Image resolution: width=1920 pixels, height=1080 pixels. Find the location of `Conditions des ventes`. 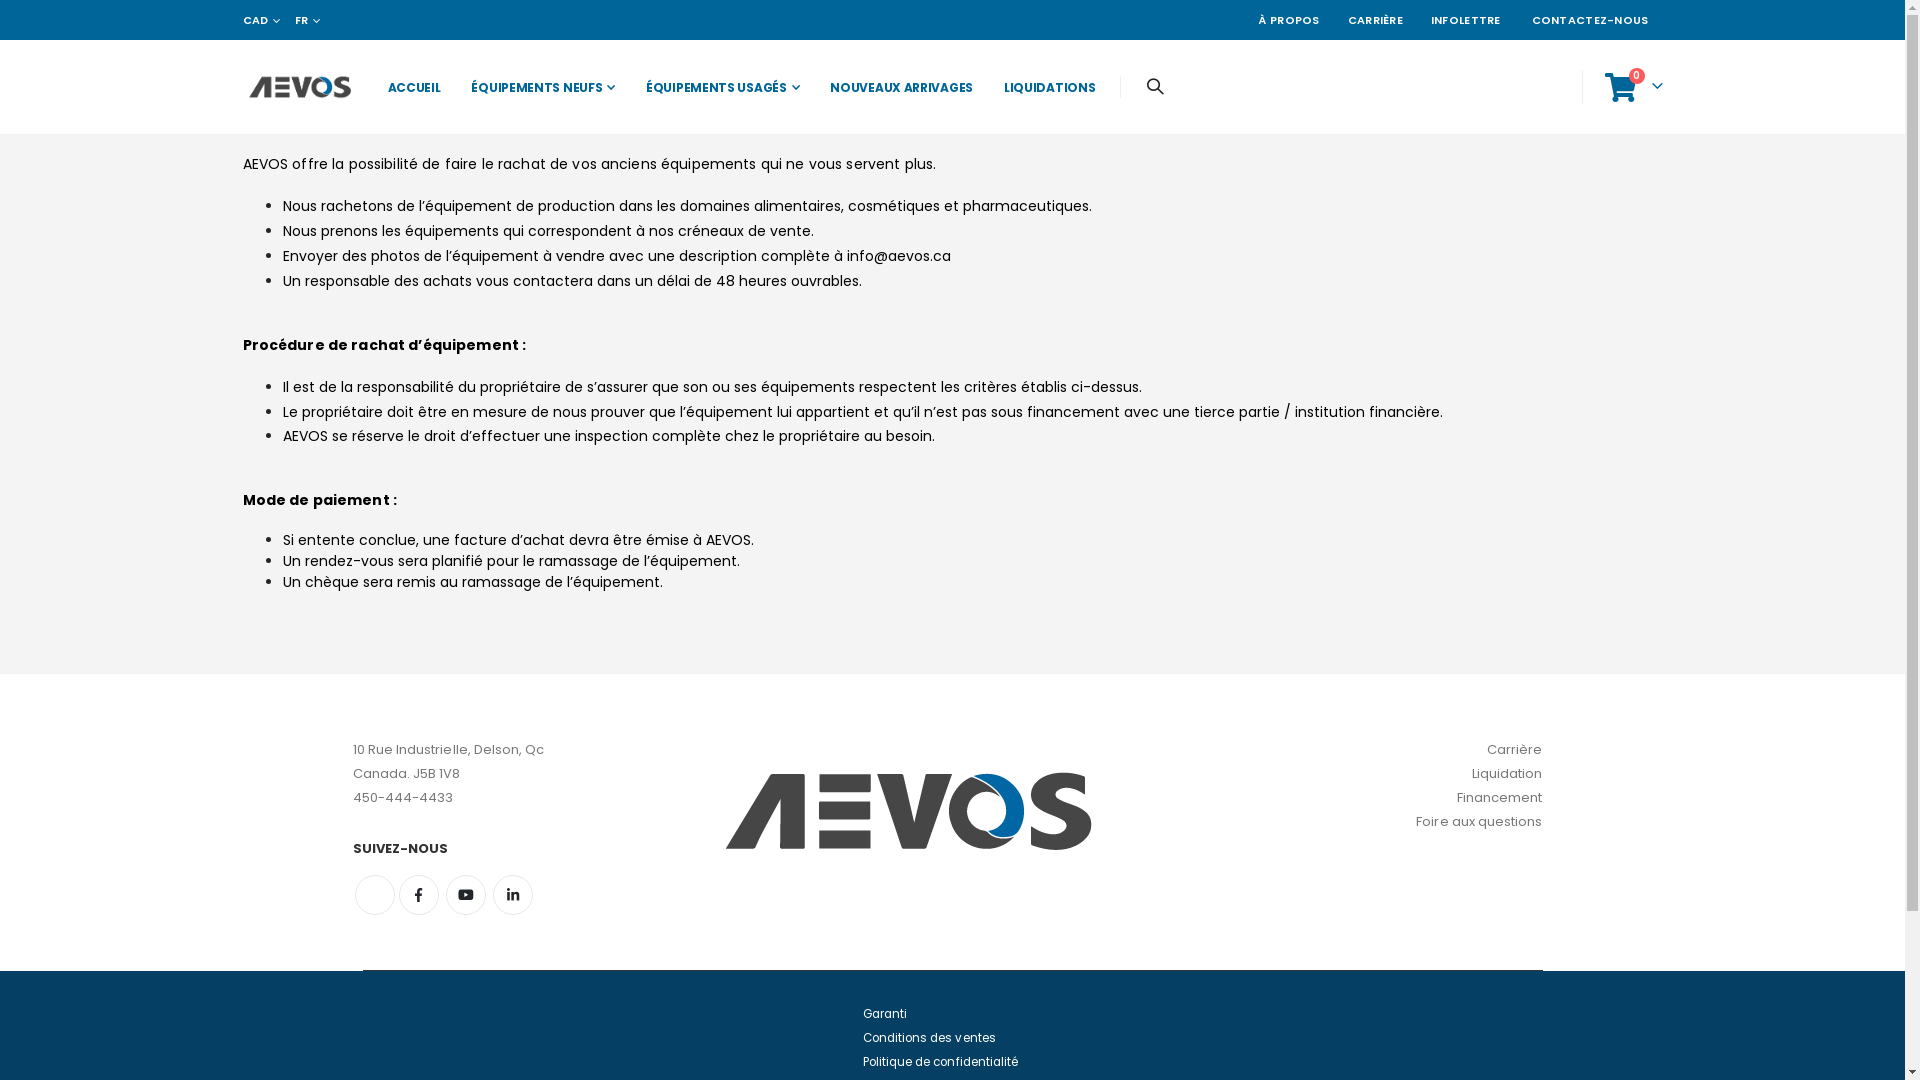

Conditions des ventes is located at coordinates (928, 1038).